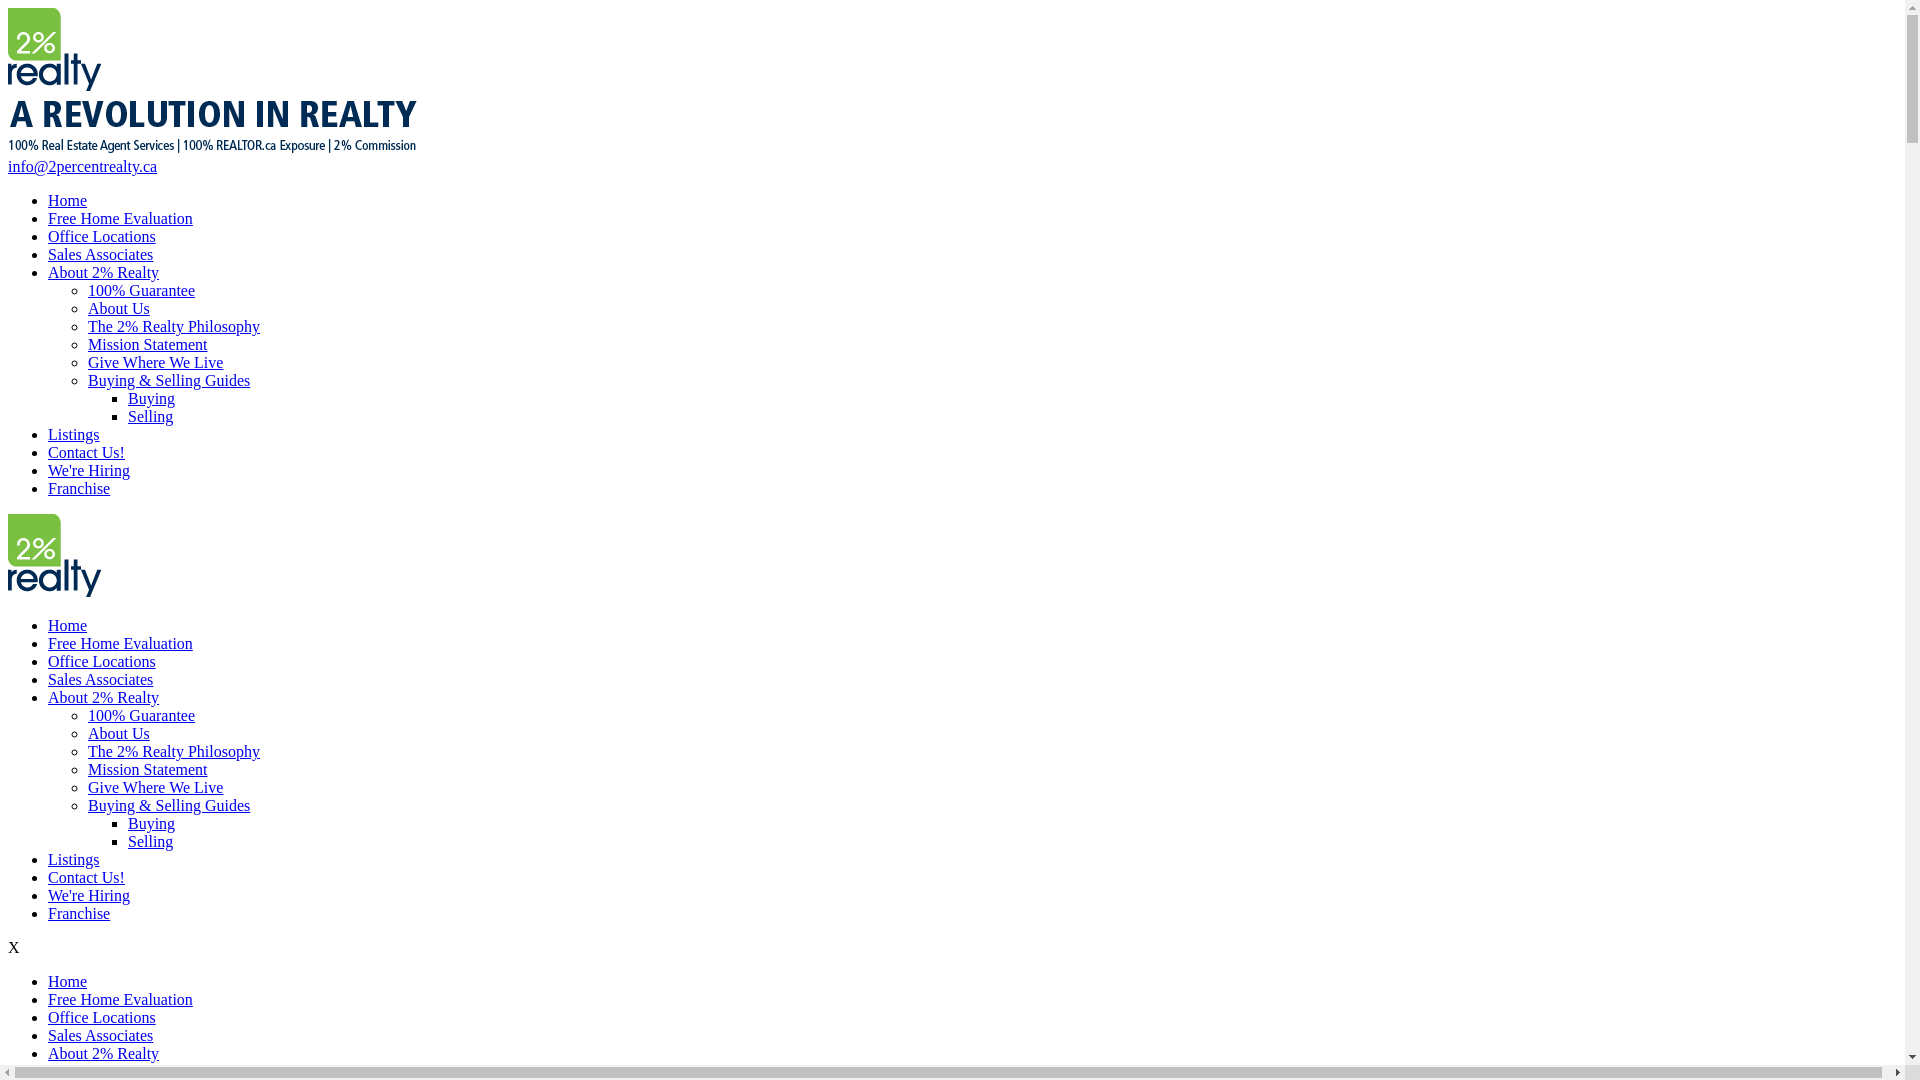 This screenshot has width=1920, height=1080. What do you see at coordinates (68, 626) in the screenshot?
I see `Home` at bounding box center [68, 626].